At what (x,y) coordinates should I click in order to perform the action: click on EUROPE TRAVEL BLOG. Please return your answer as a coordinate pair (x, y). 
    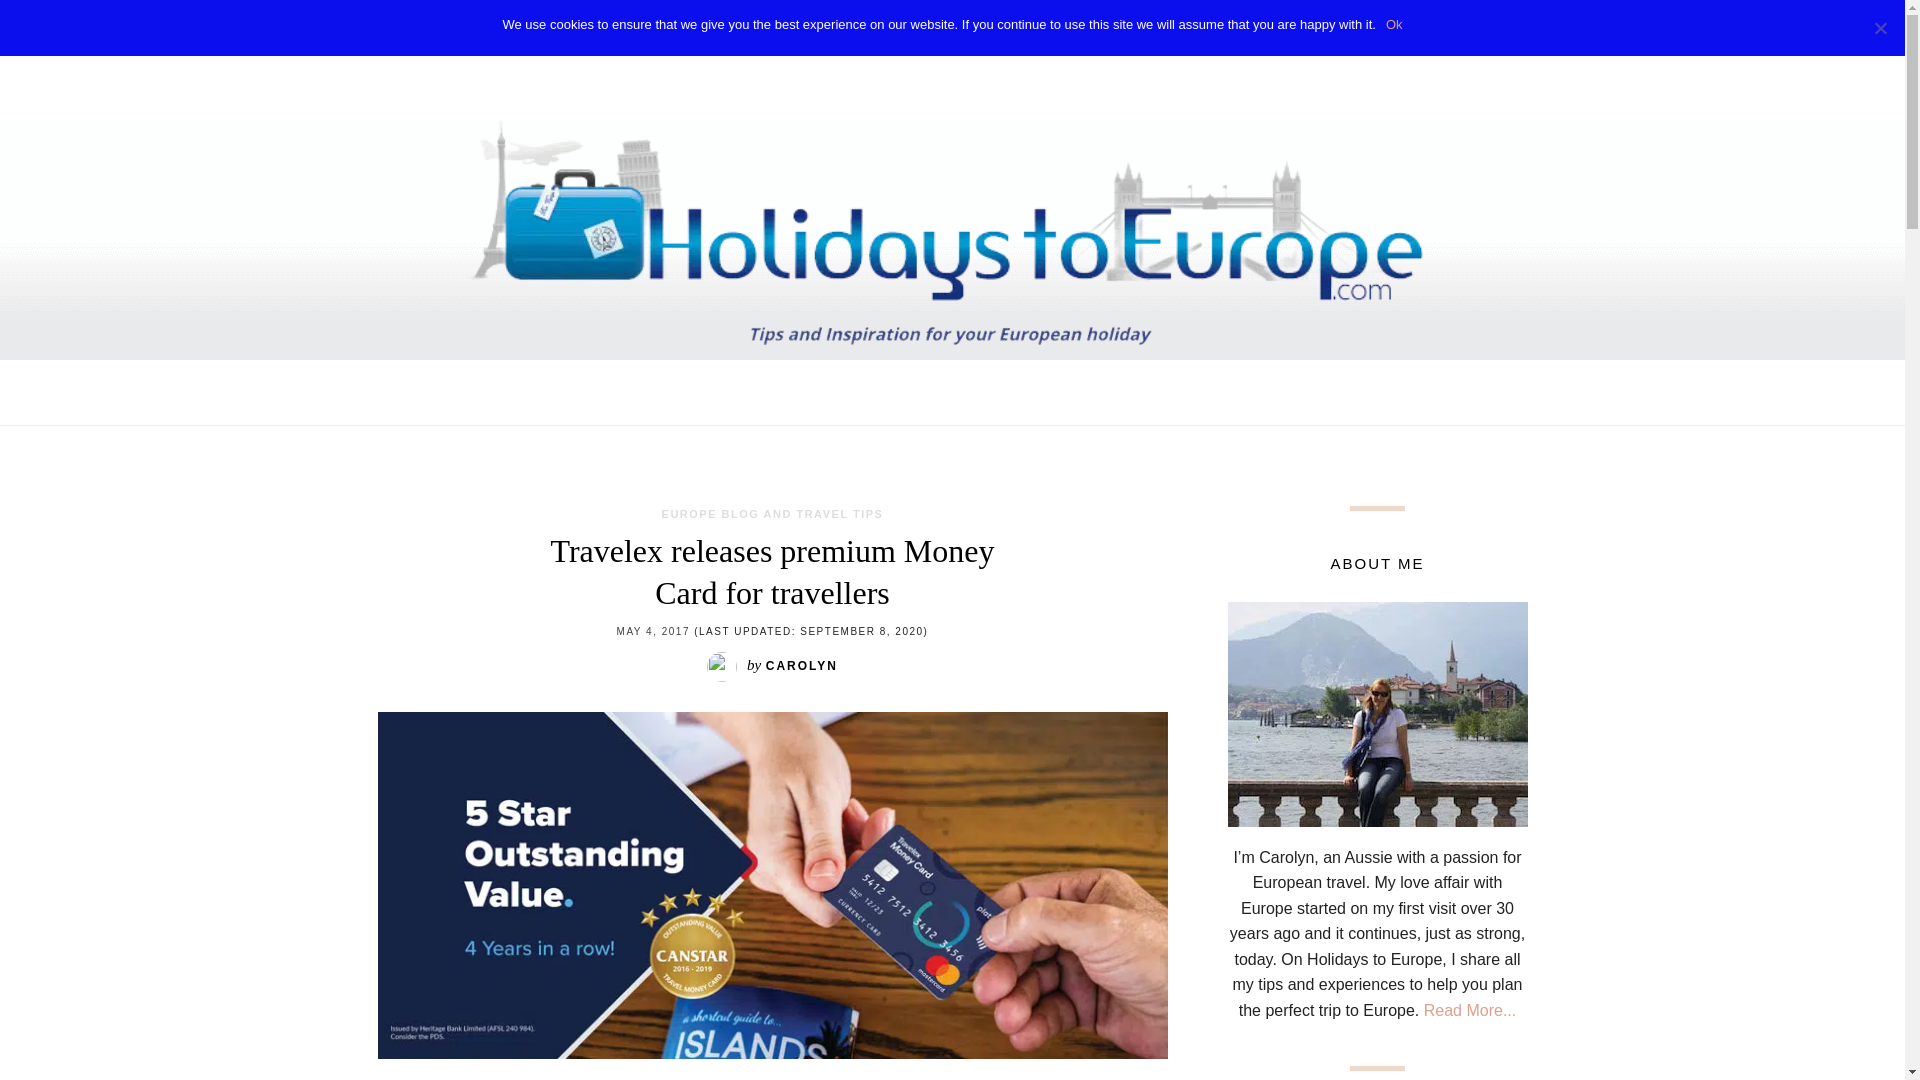
    Looking at the image, I should click on (932, 28).